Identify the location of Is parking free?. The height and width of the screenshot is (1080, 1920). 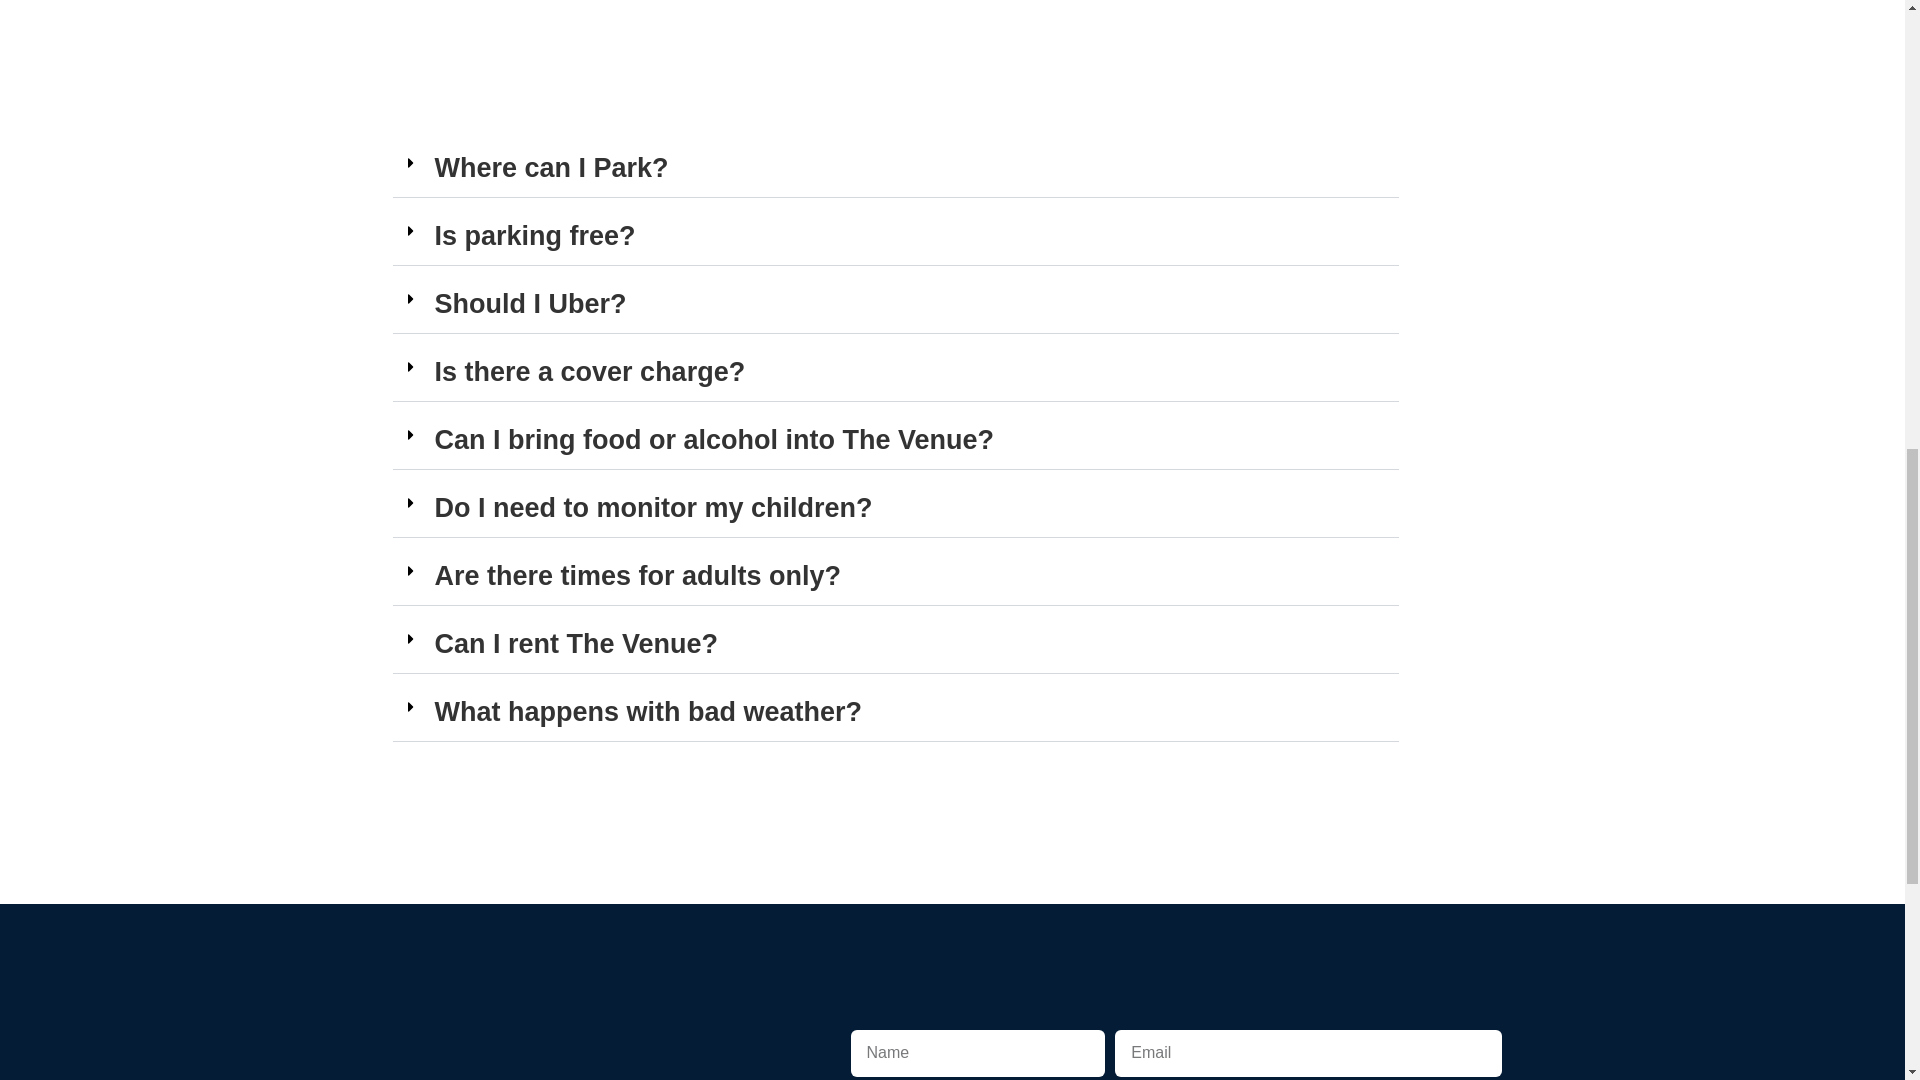
(534, 236).